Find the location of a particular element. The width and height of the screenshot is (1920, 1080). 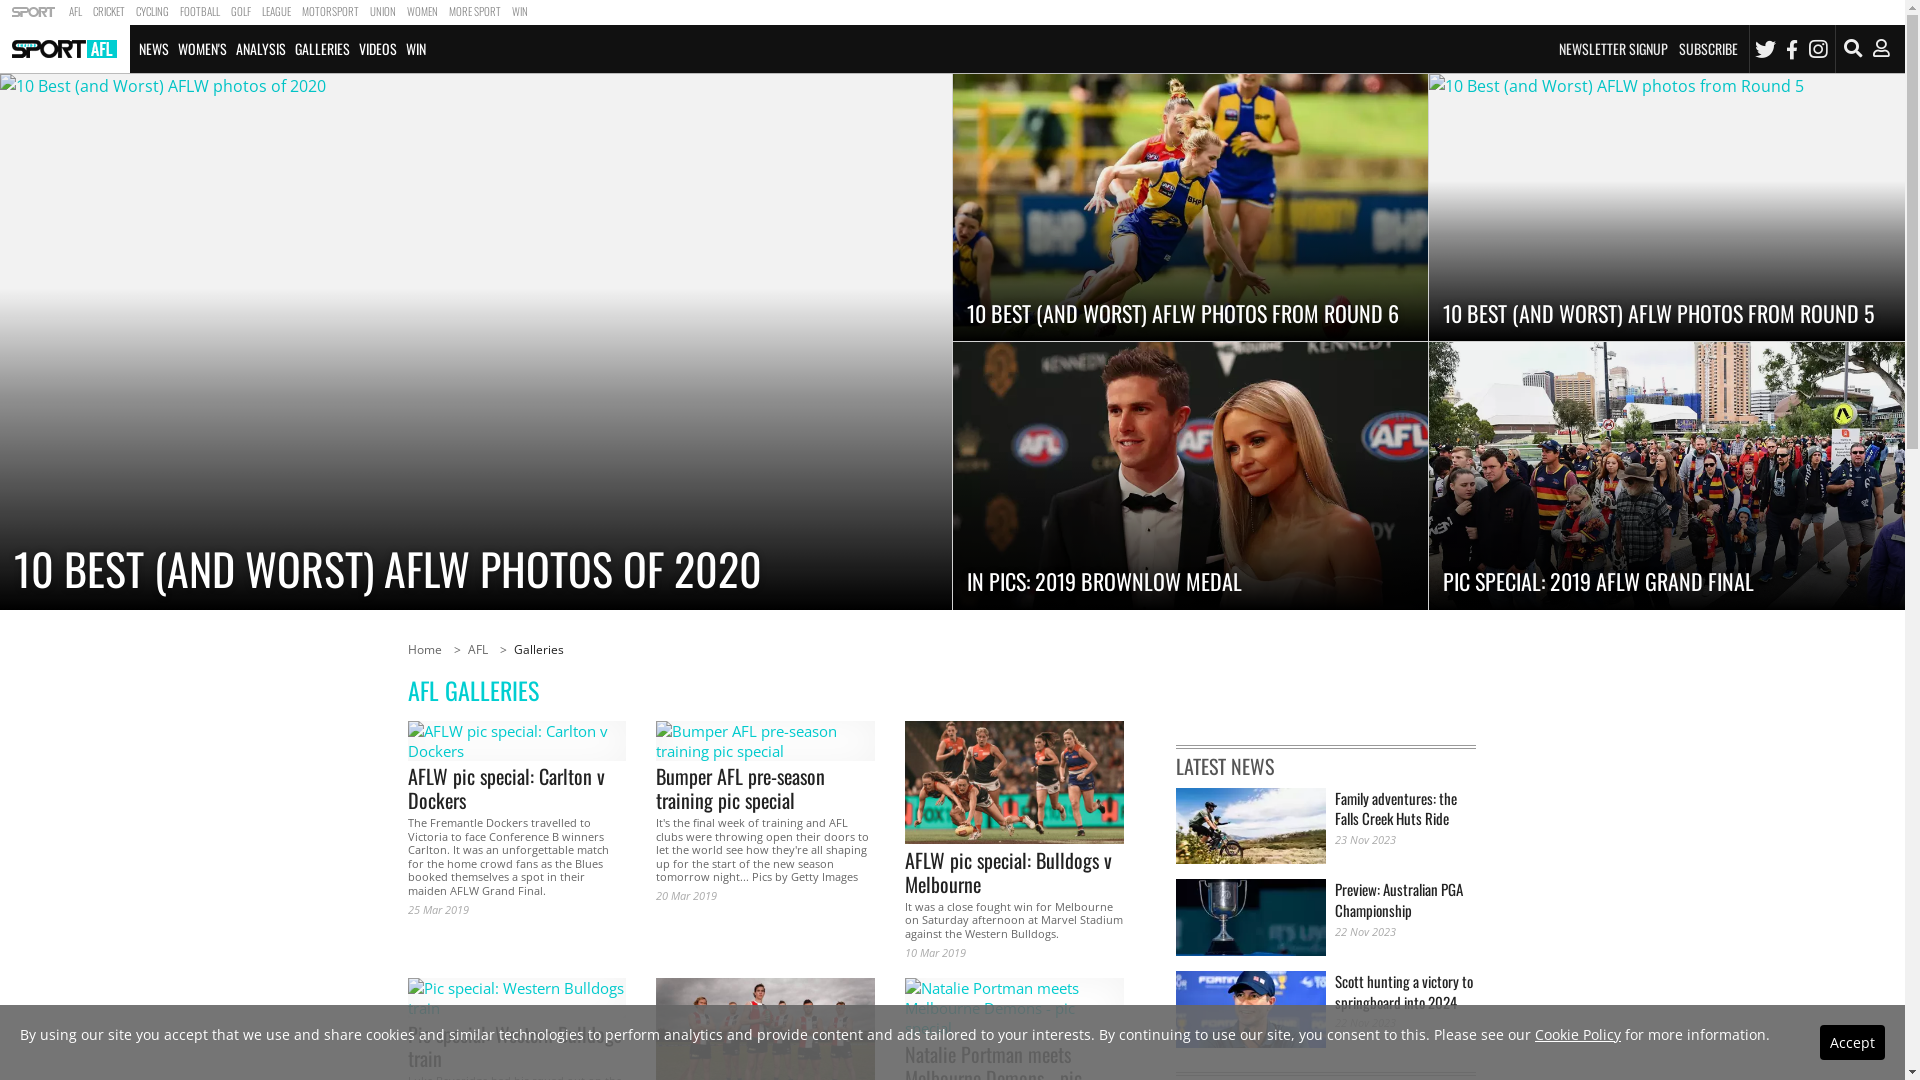

Follow on Instagram is located at coordinates (1818, 49).